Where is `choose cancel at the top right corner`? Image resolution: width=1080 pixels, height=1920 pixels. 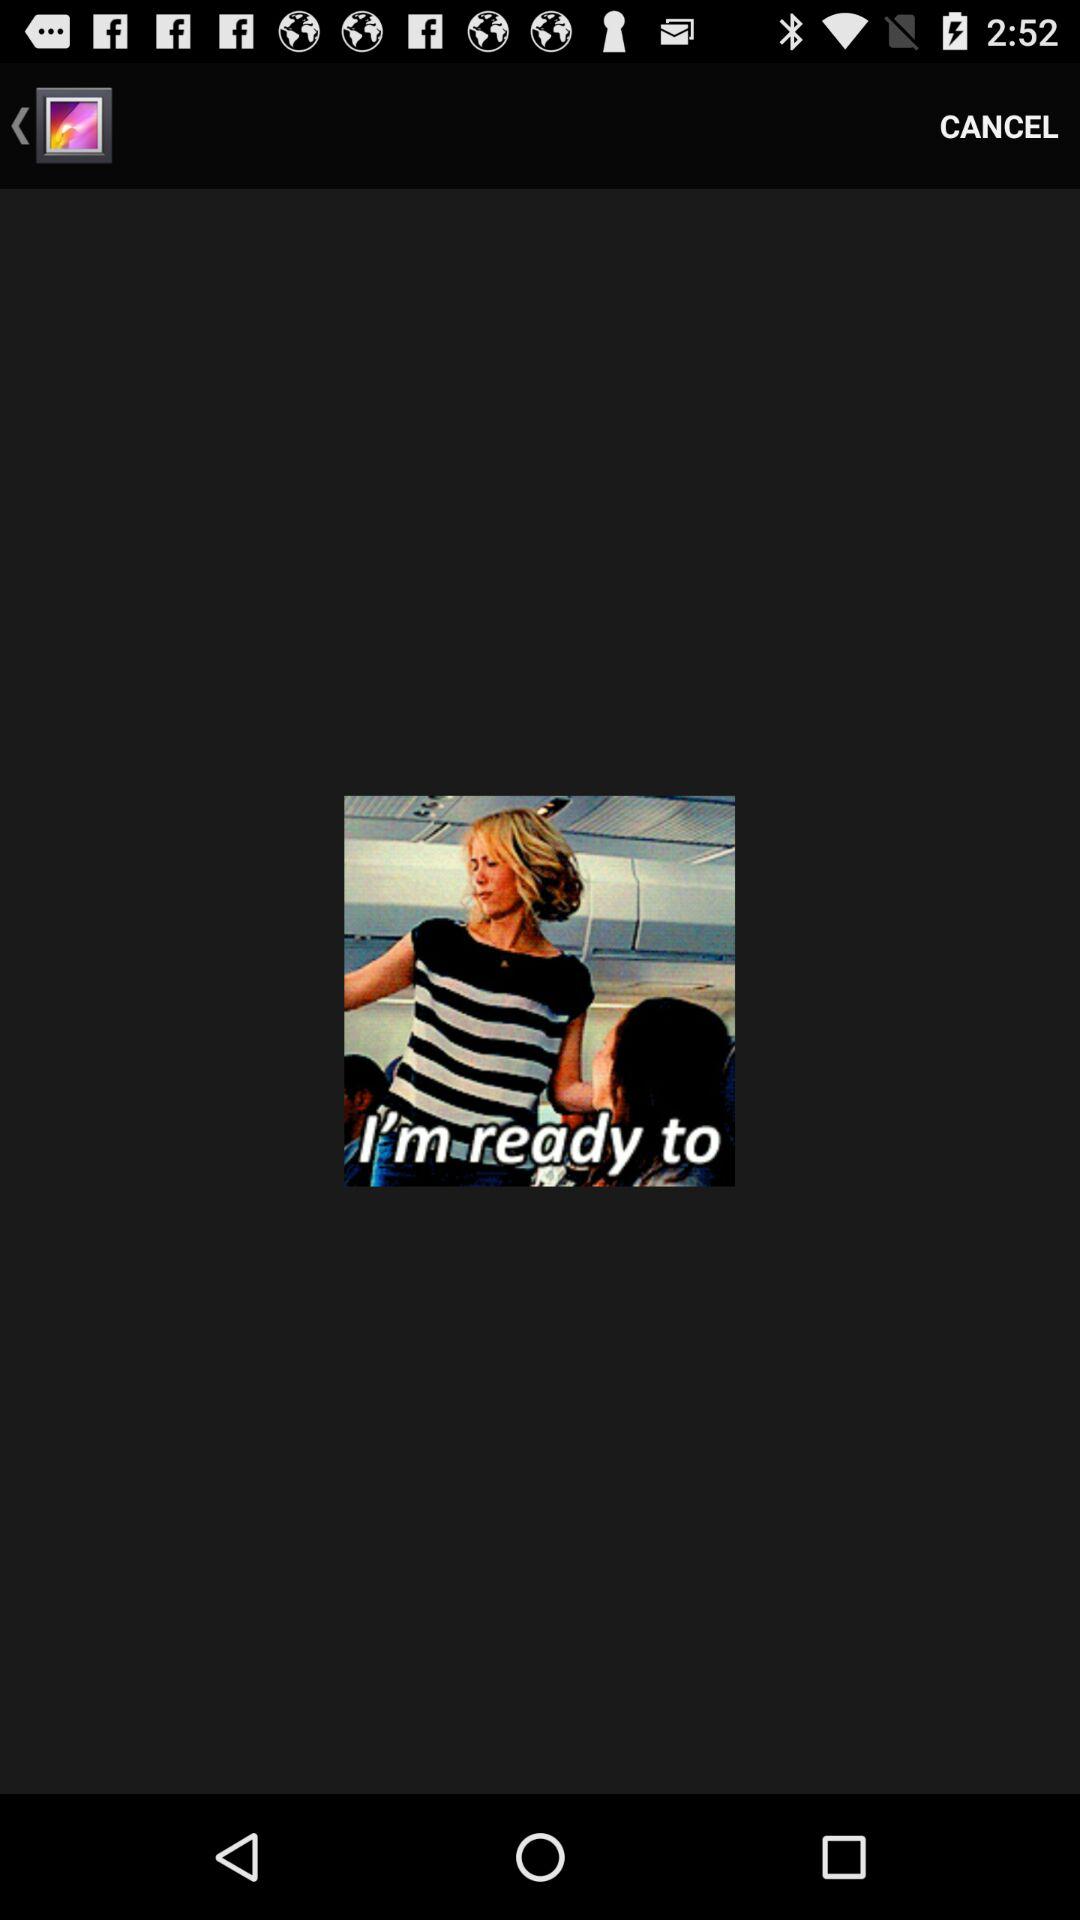
choose cancel at the top right corner is located at coordinates (999, 126).